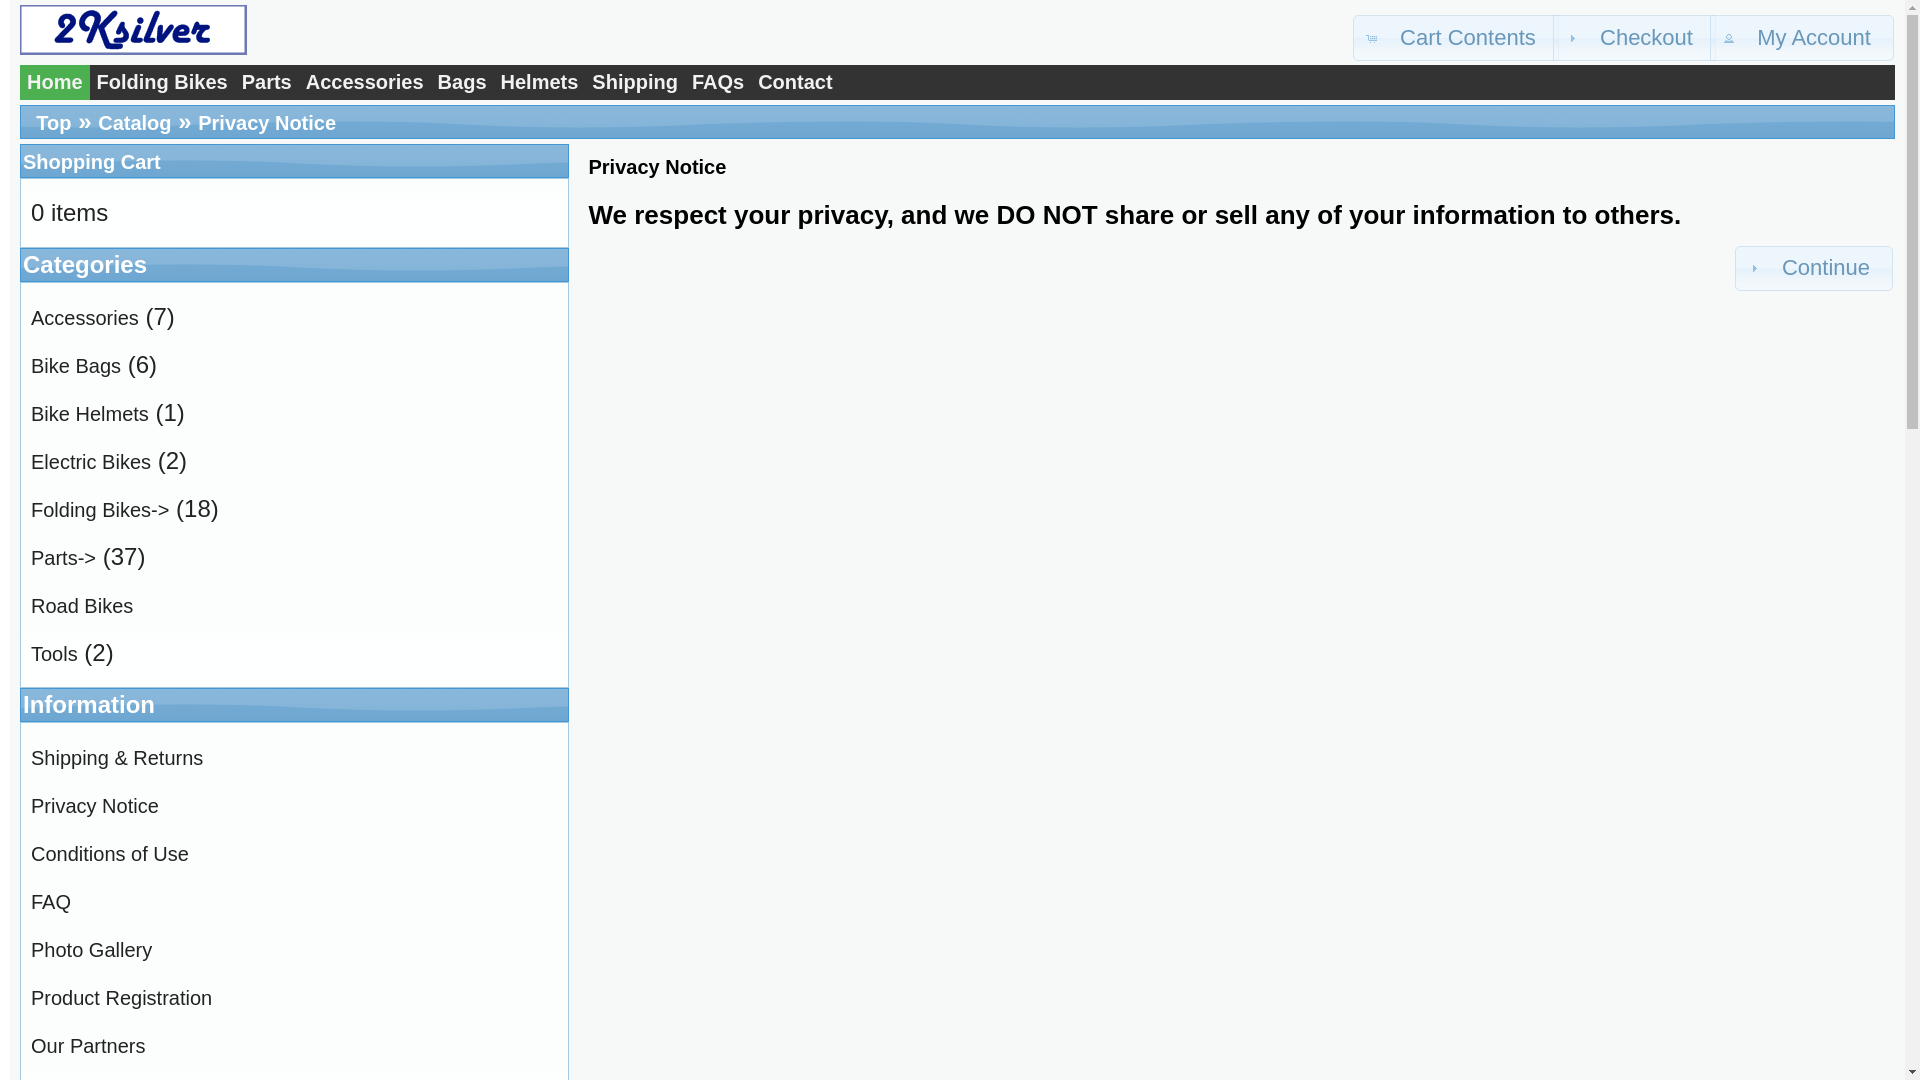 The width and height of the screenshot is (1920, 1080). What do you see at coordinates (1456, 38) in the screenshot?
I see `Cart Contents` at bounding box center [1456, 38].